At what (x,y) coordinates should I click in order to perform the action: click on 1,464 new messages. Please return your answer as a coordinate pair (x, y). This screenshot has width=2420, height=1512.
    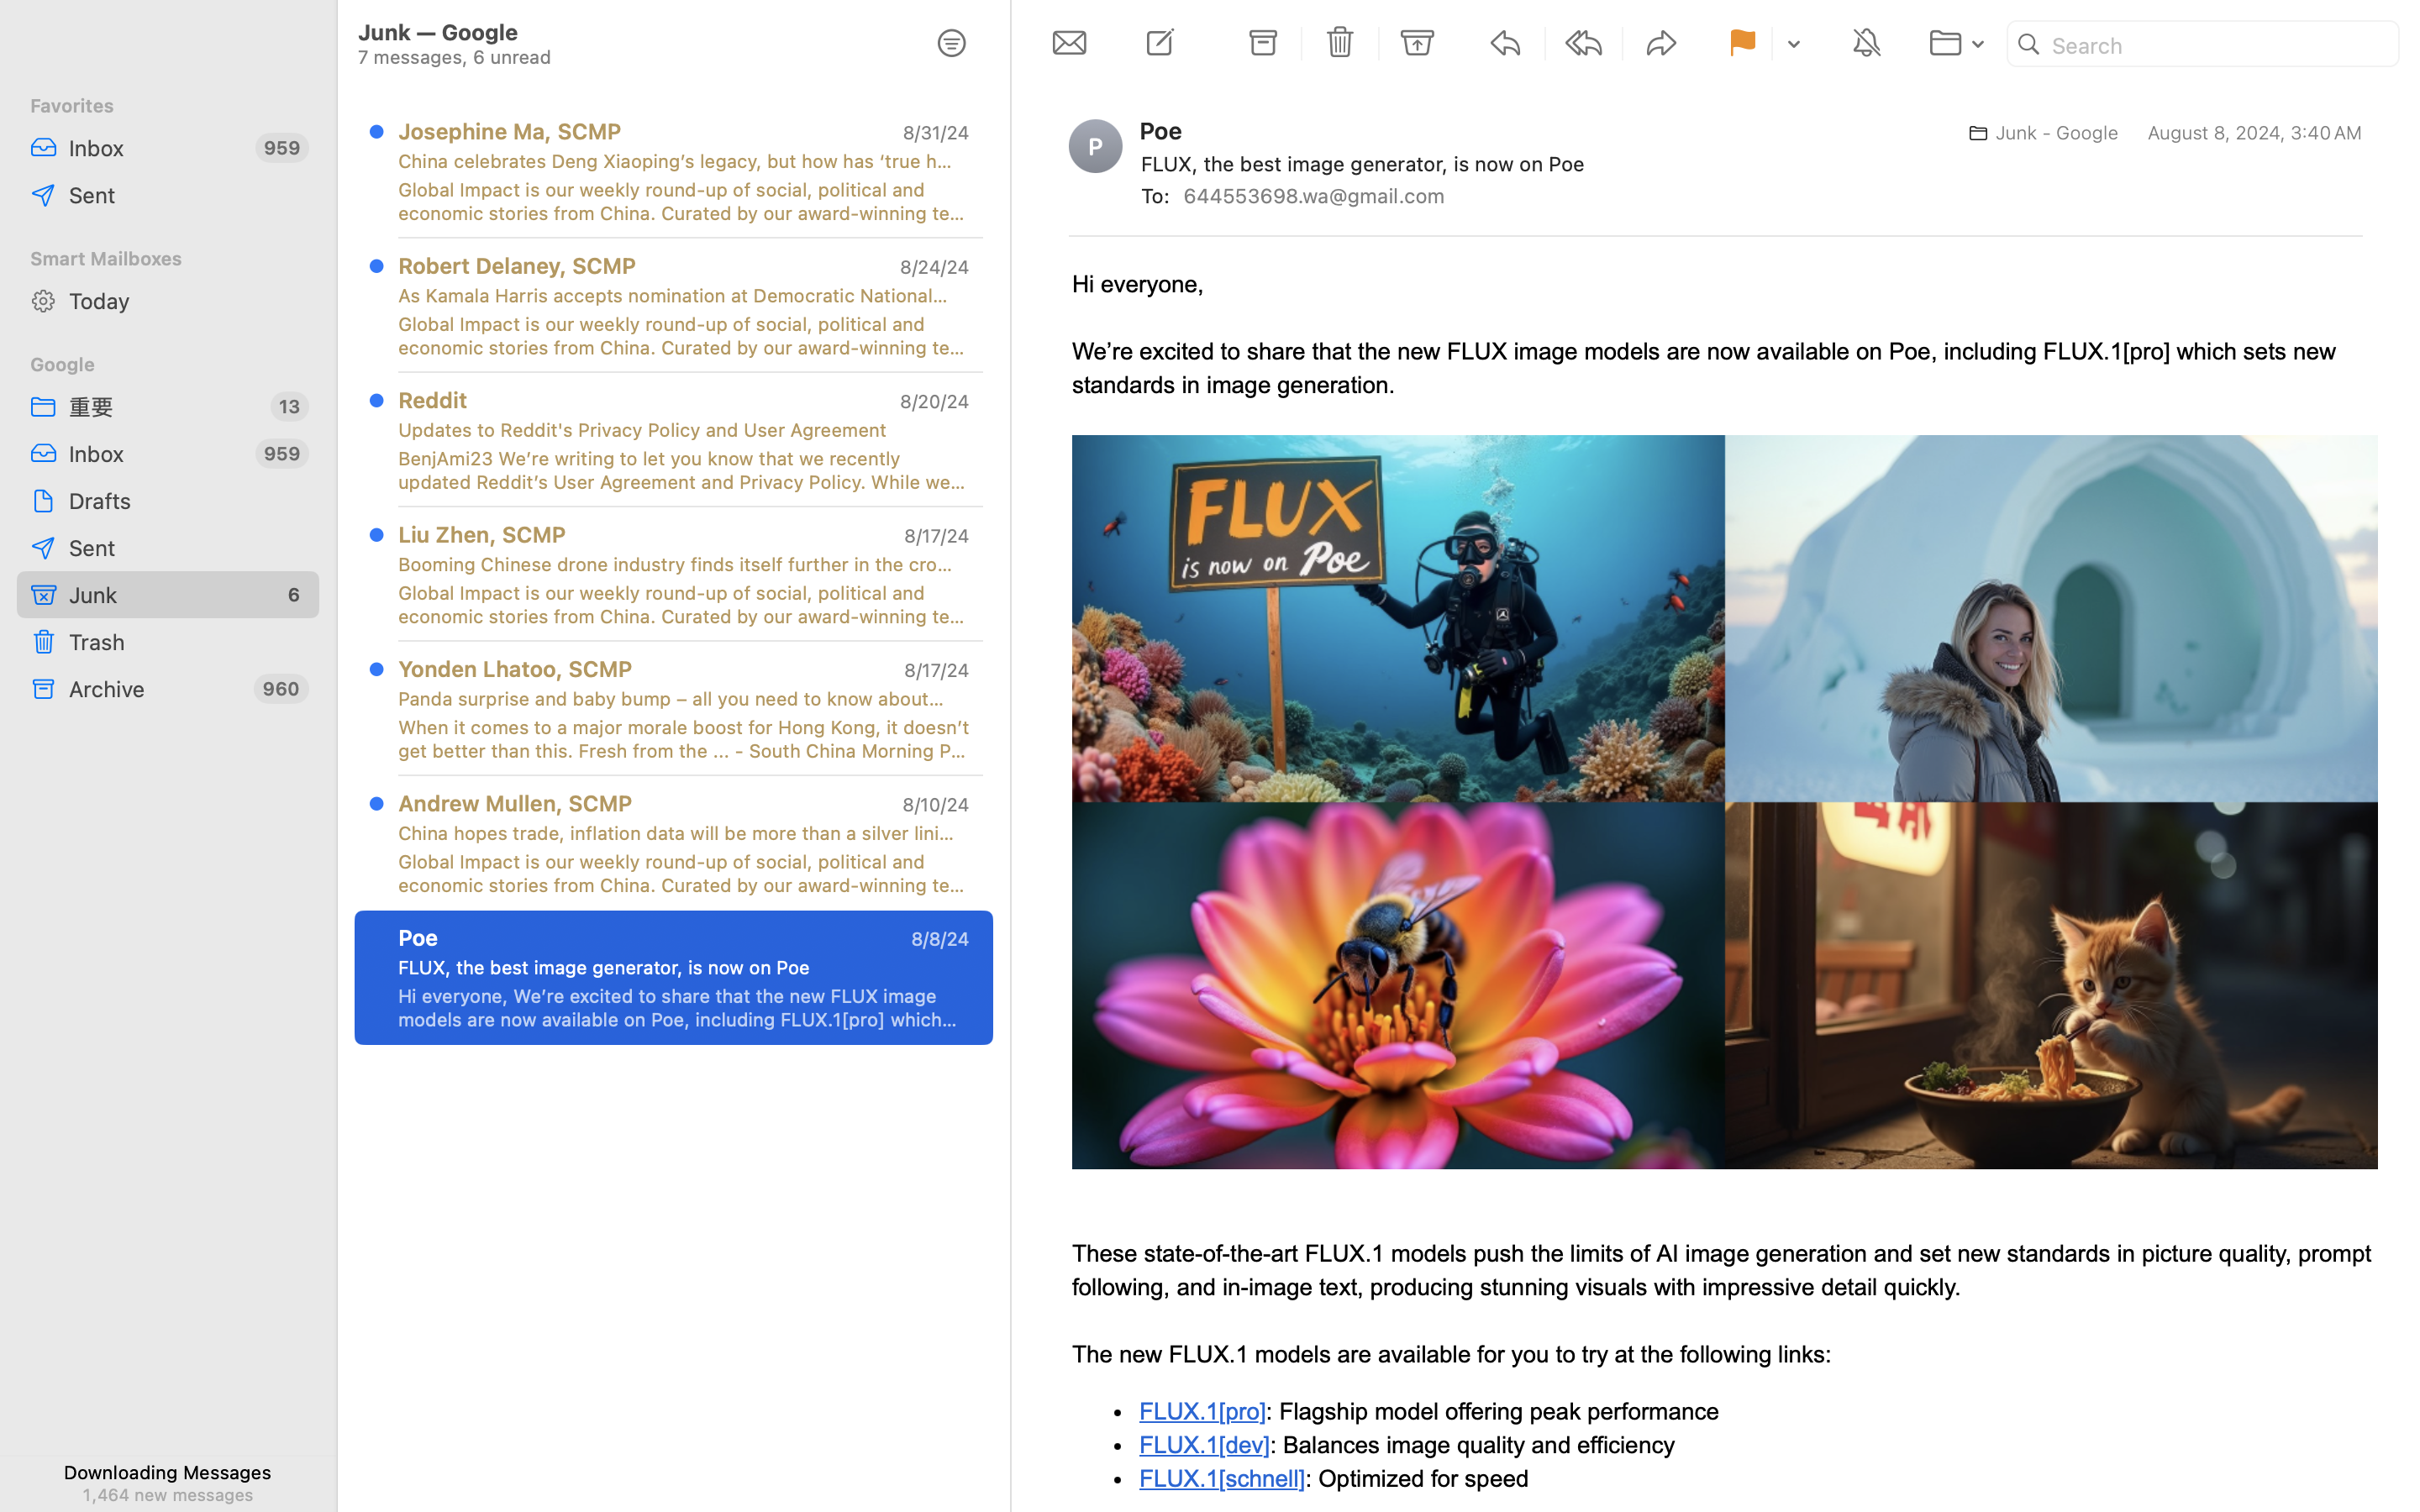
    Looking at the image, I should click on (167, 1494).